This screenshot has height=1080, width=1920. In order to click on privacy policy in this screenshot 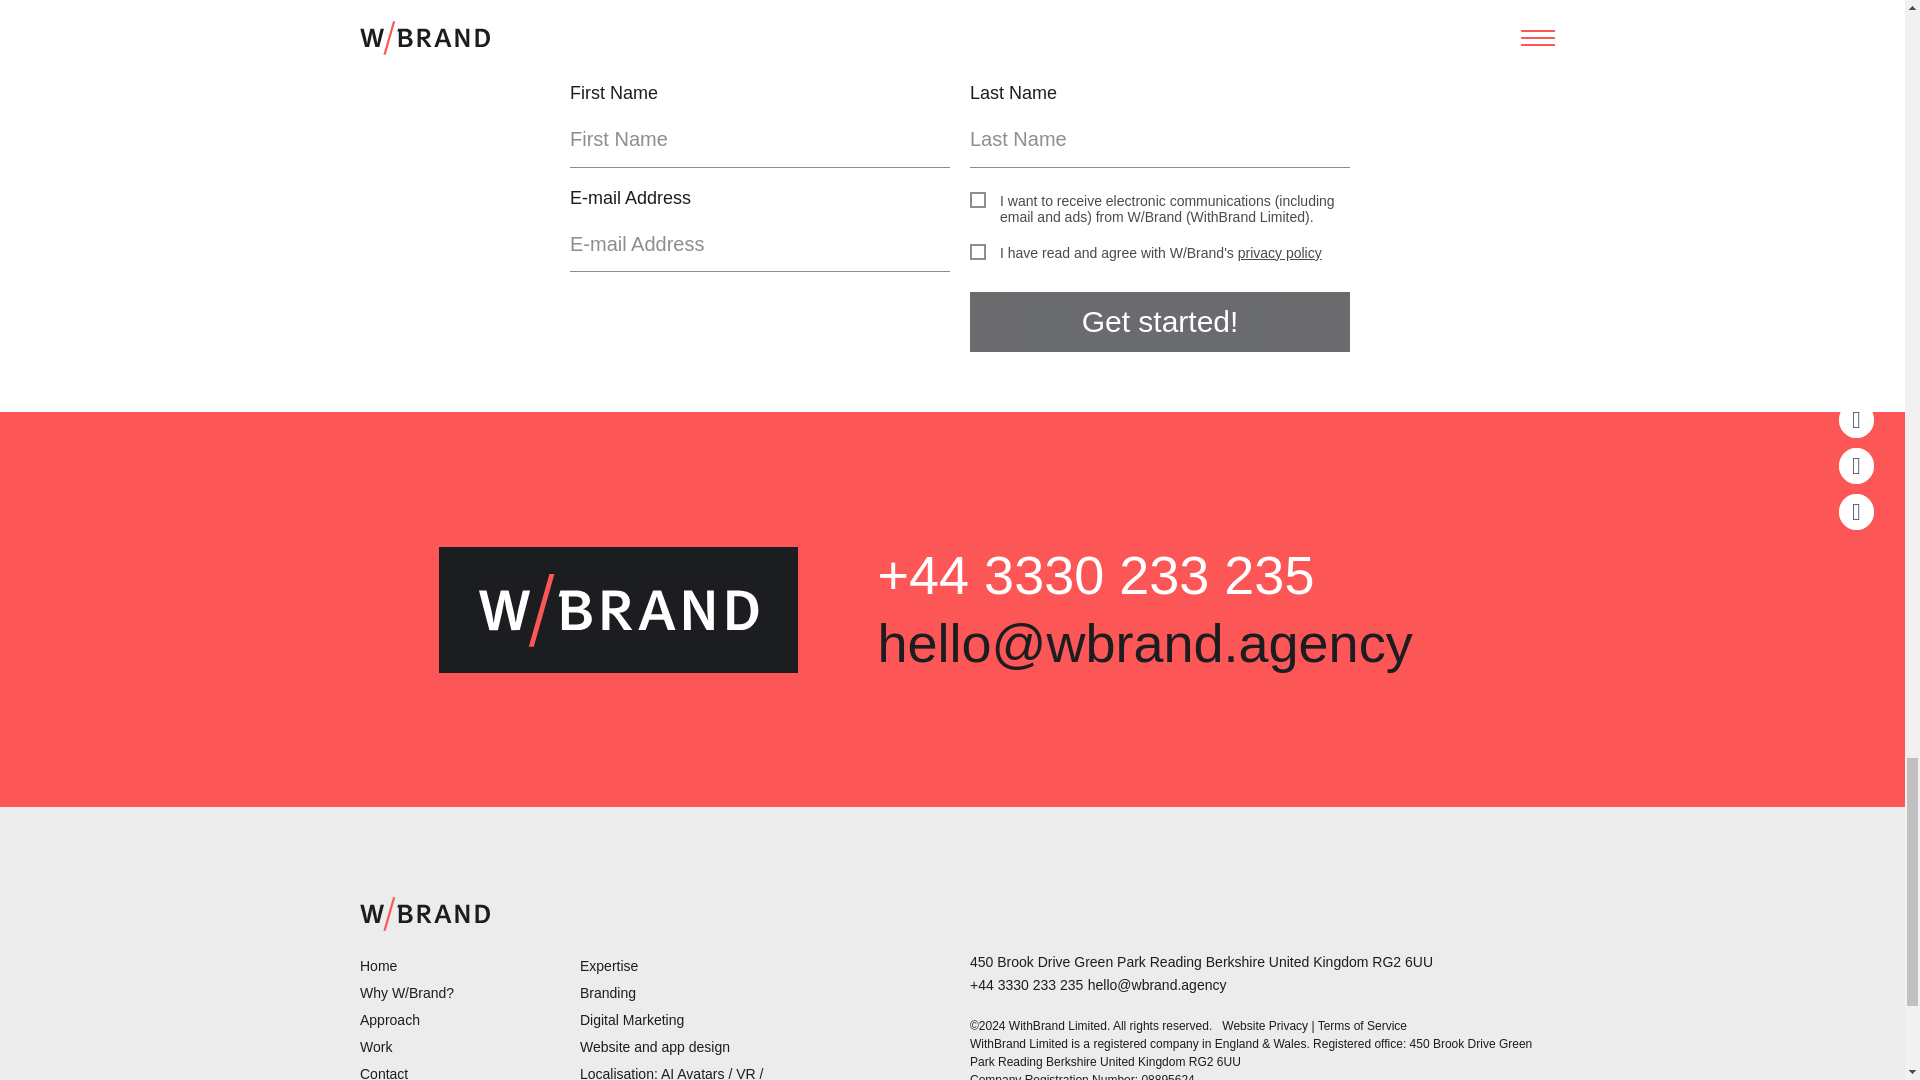, I will do `click(1280, 253)`.